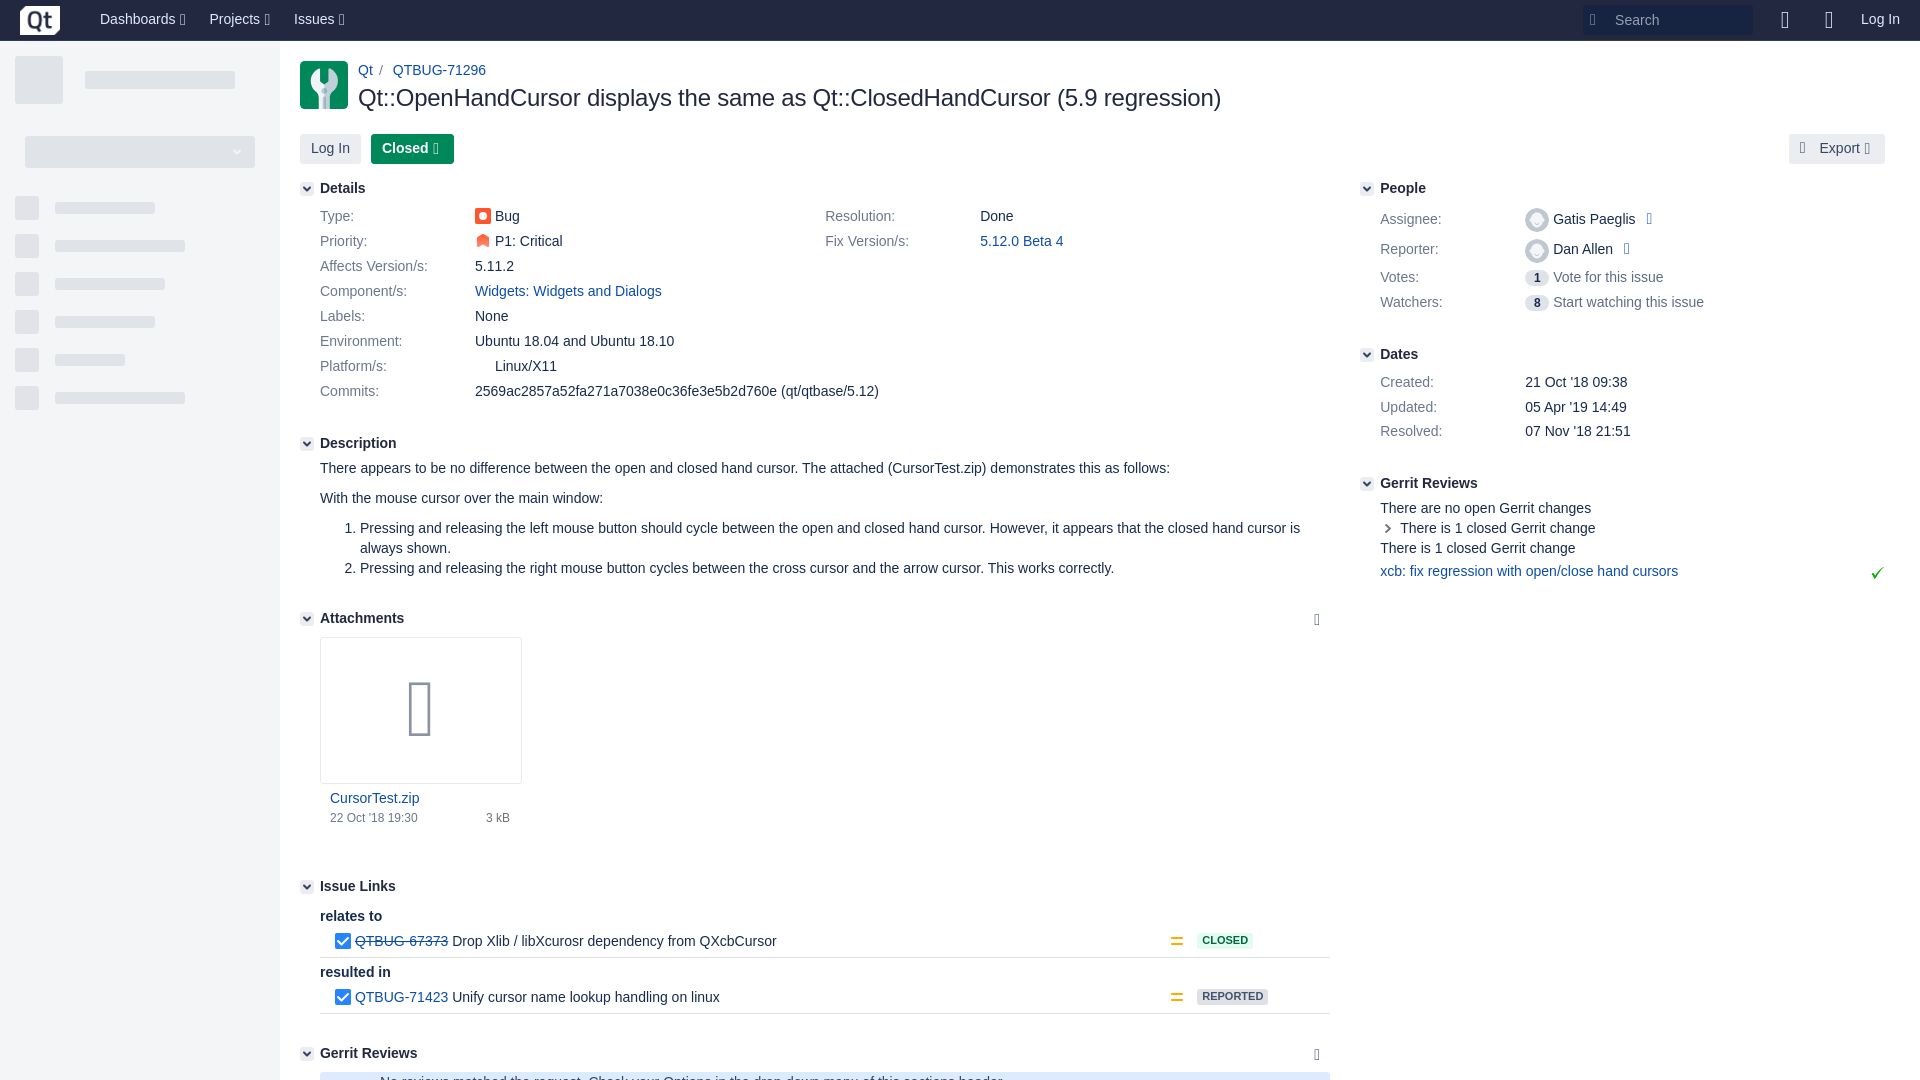  Describe the element at coordinates (1837, 148) in the screenshot. I see `Export this issue in another format` at that location.